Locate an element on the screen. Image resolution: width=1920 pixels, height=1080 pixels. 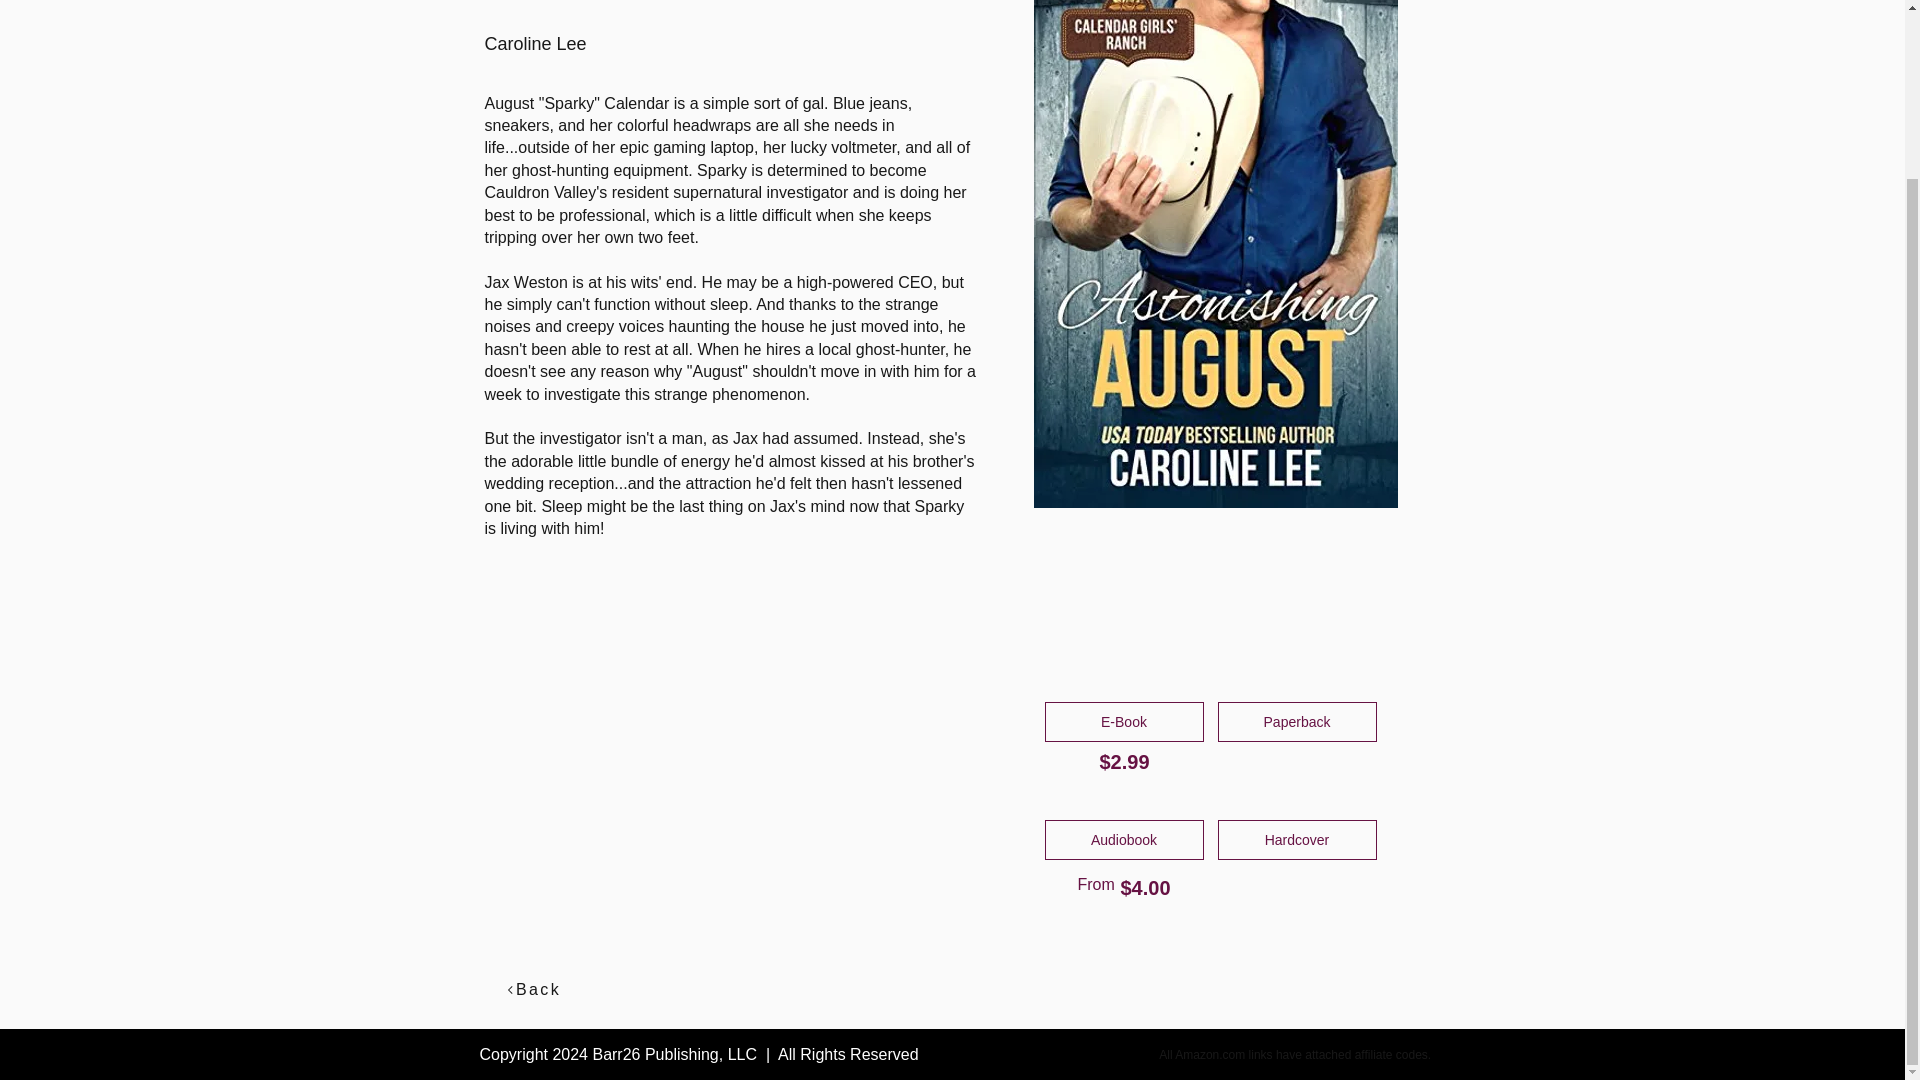
Caroline Lee is located at coordinates (720, 44).